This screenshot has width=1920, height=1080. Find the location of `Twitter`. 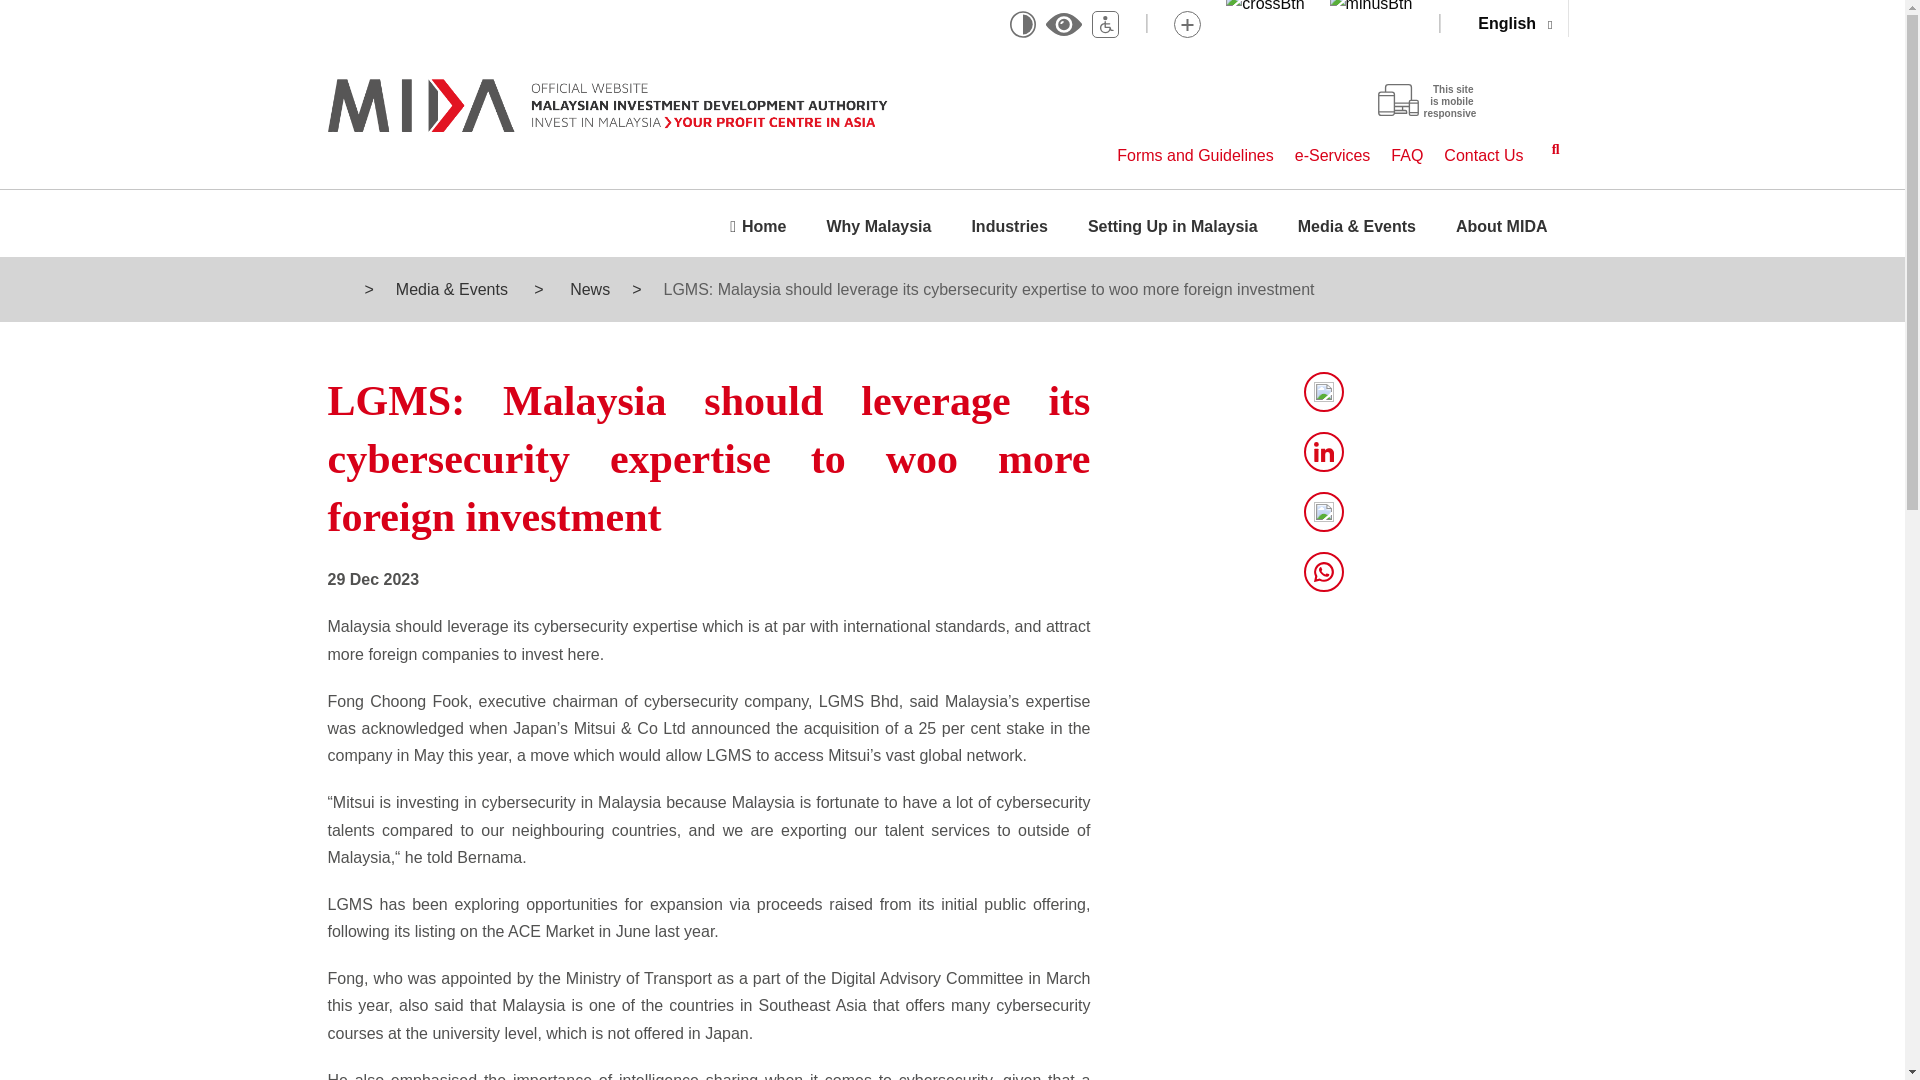

Twitter is located at coordinates (1324, 391).